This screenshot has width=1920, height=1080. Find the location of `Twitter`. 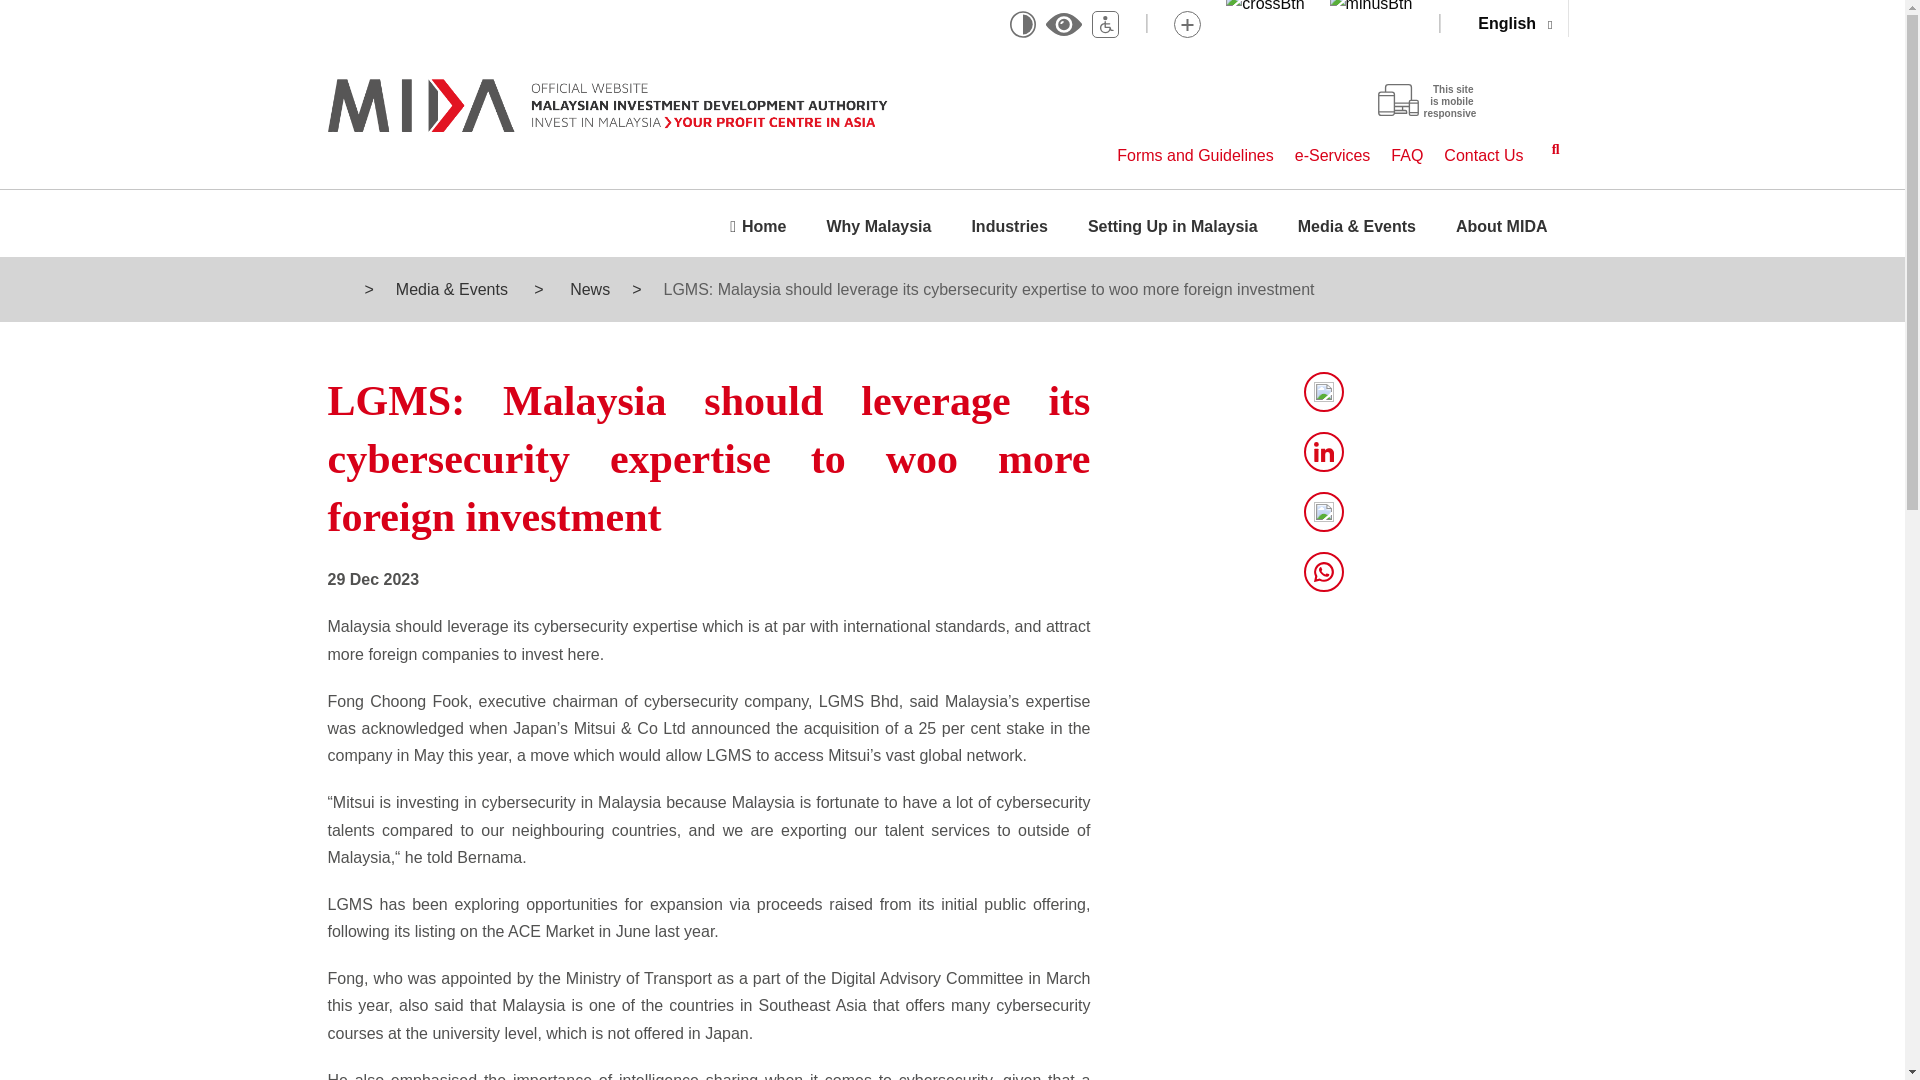

Twitter is located at coordinates (1324, 391).